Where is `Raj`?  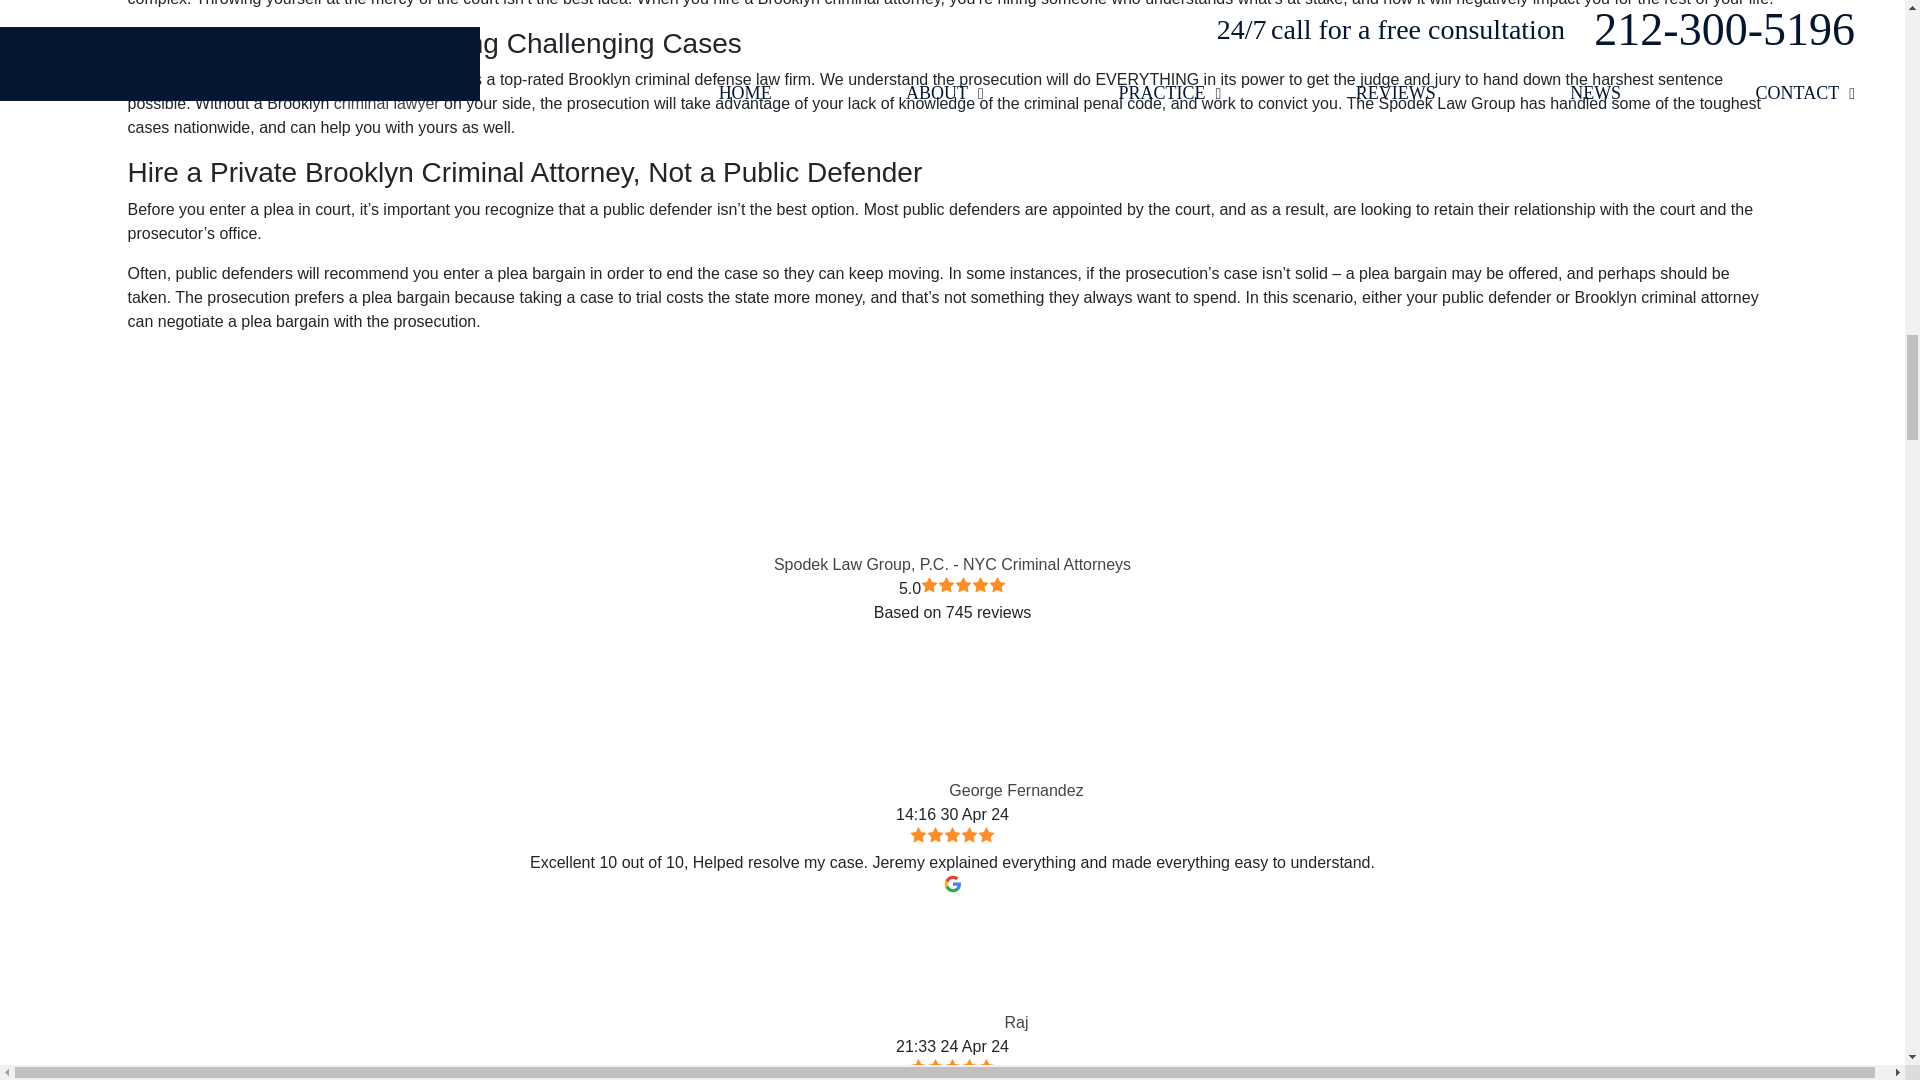
Raj is located at coordinates (940, 964).